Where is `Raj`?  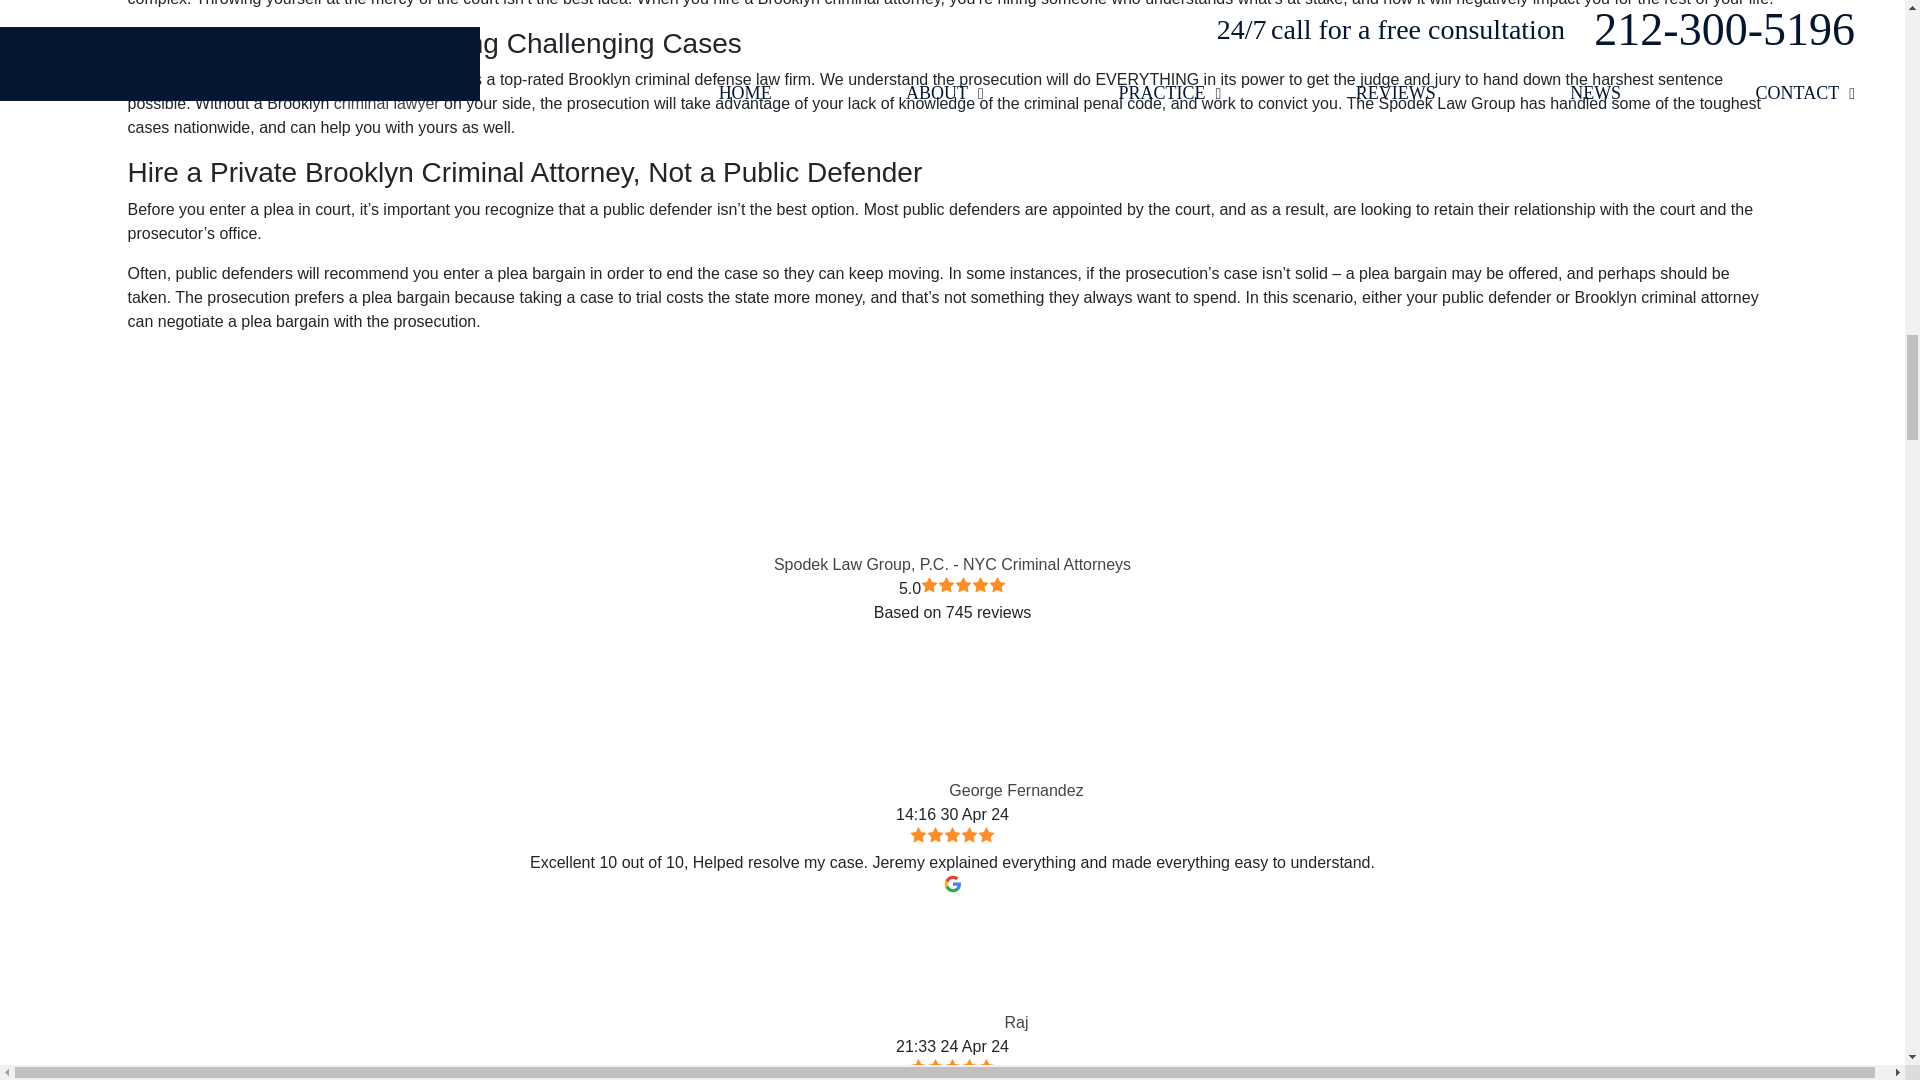
Raj is located at coordinates (940, 964).